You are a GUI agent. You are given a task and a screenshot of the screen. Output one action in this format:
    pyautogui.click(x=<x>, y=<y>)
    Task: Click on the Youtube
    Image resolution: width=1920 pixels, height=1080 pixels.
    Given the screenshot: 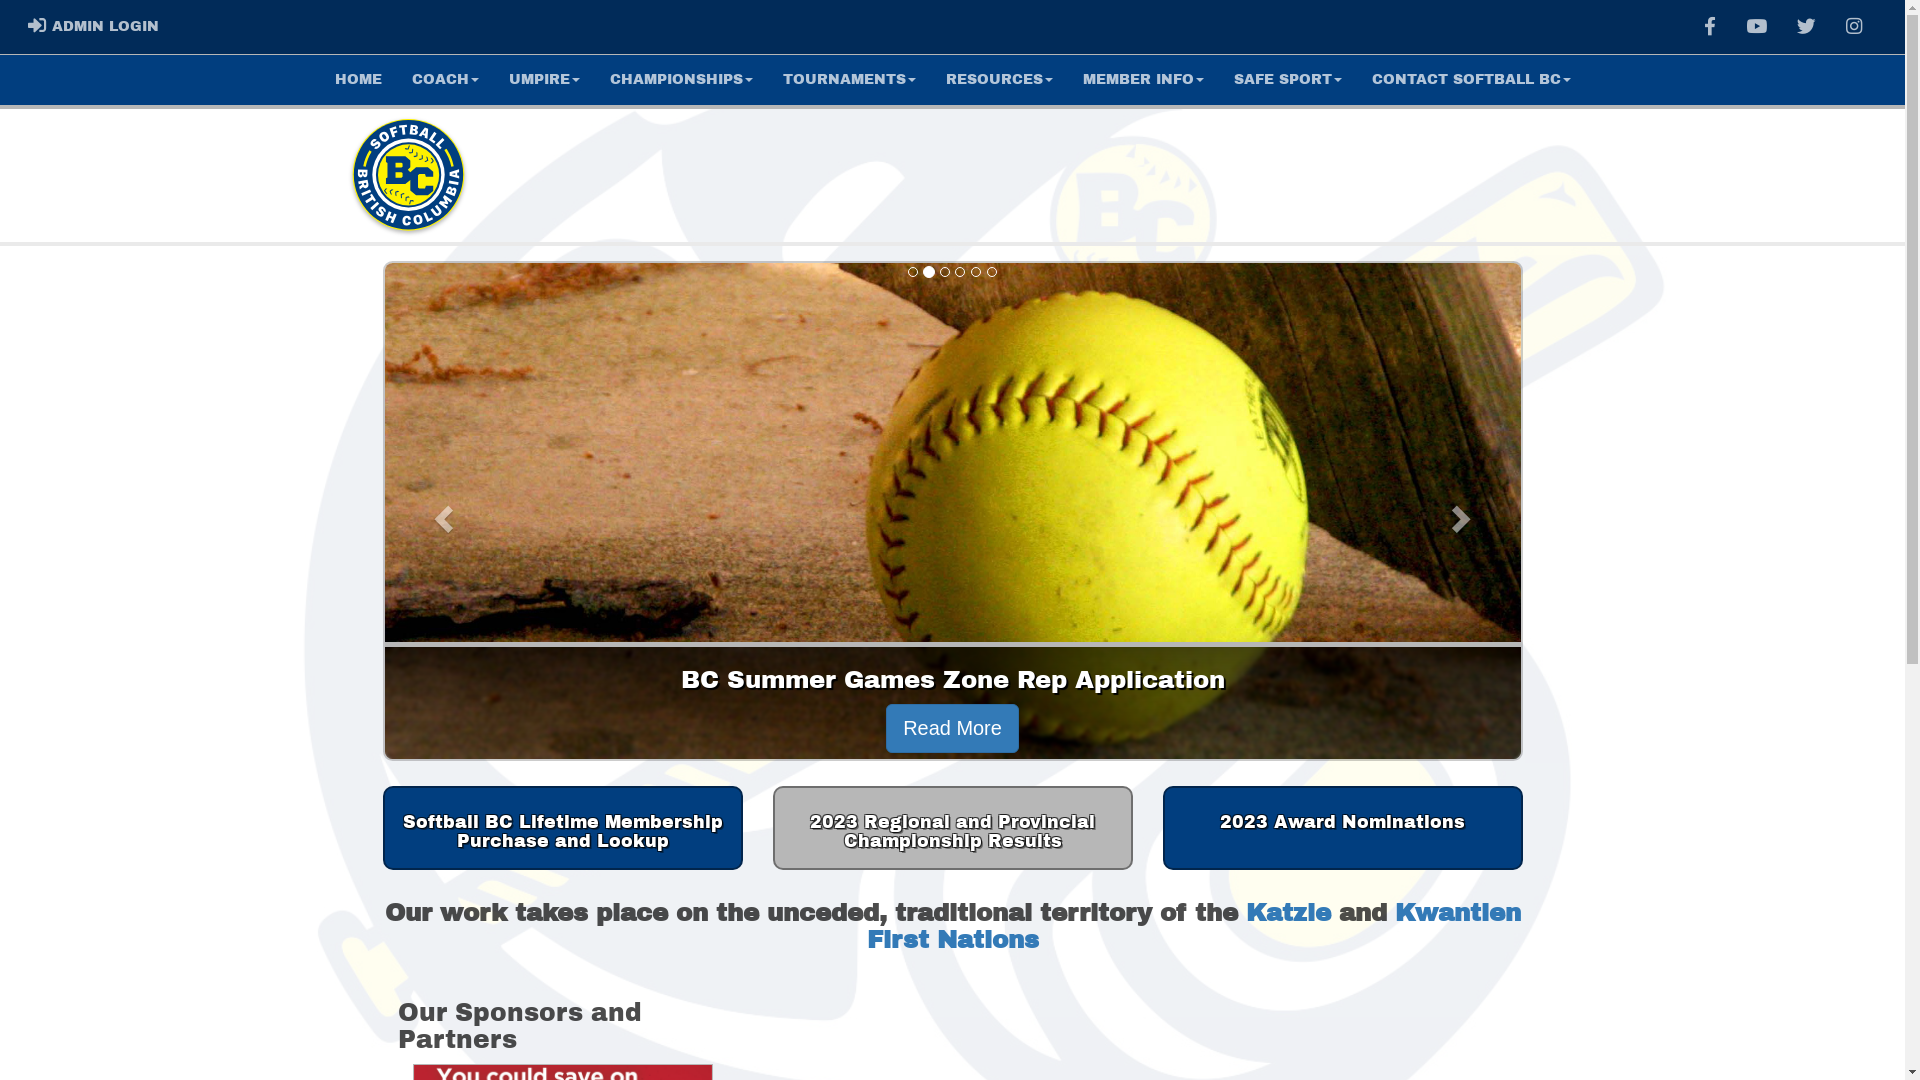 What is the action you would take?
    pyautogui.click(x=1756, y=27)
    